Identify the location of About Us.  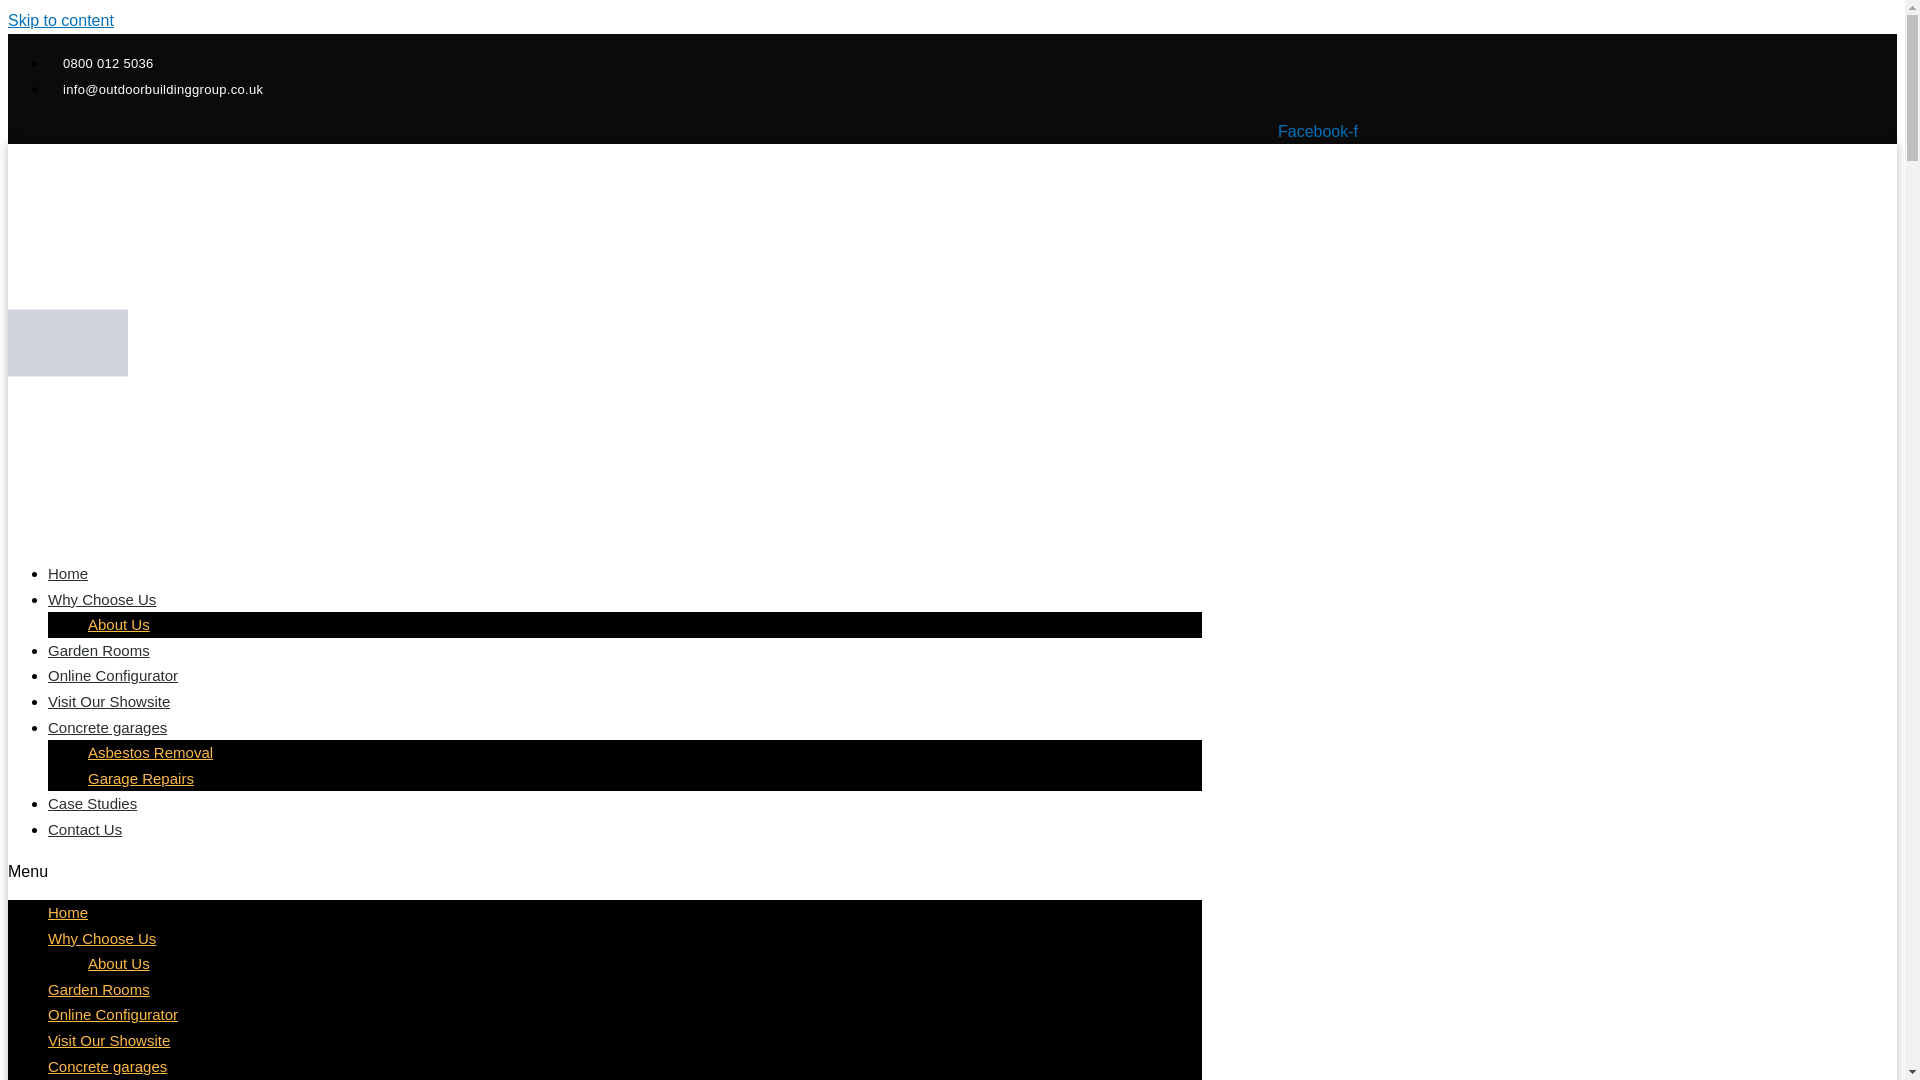
(118, 624).